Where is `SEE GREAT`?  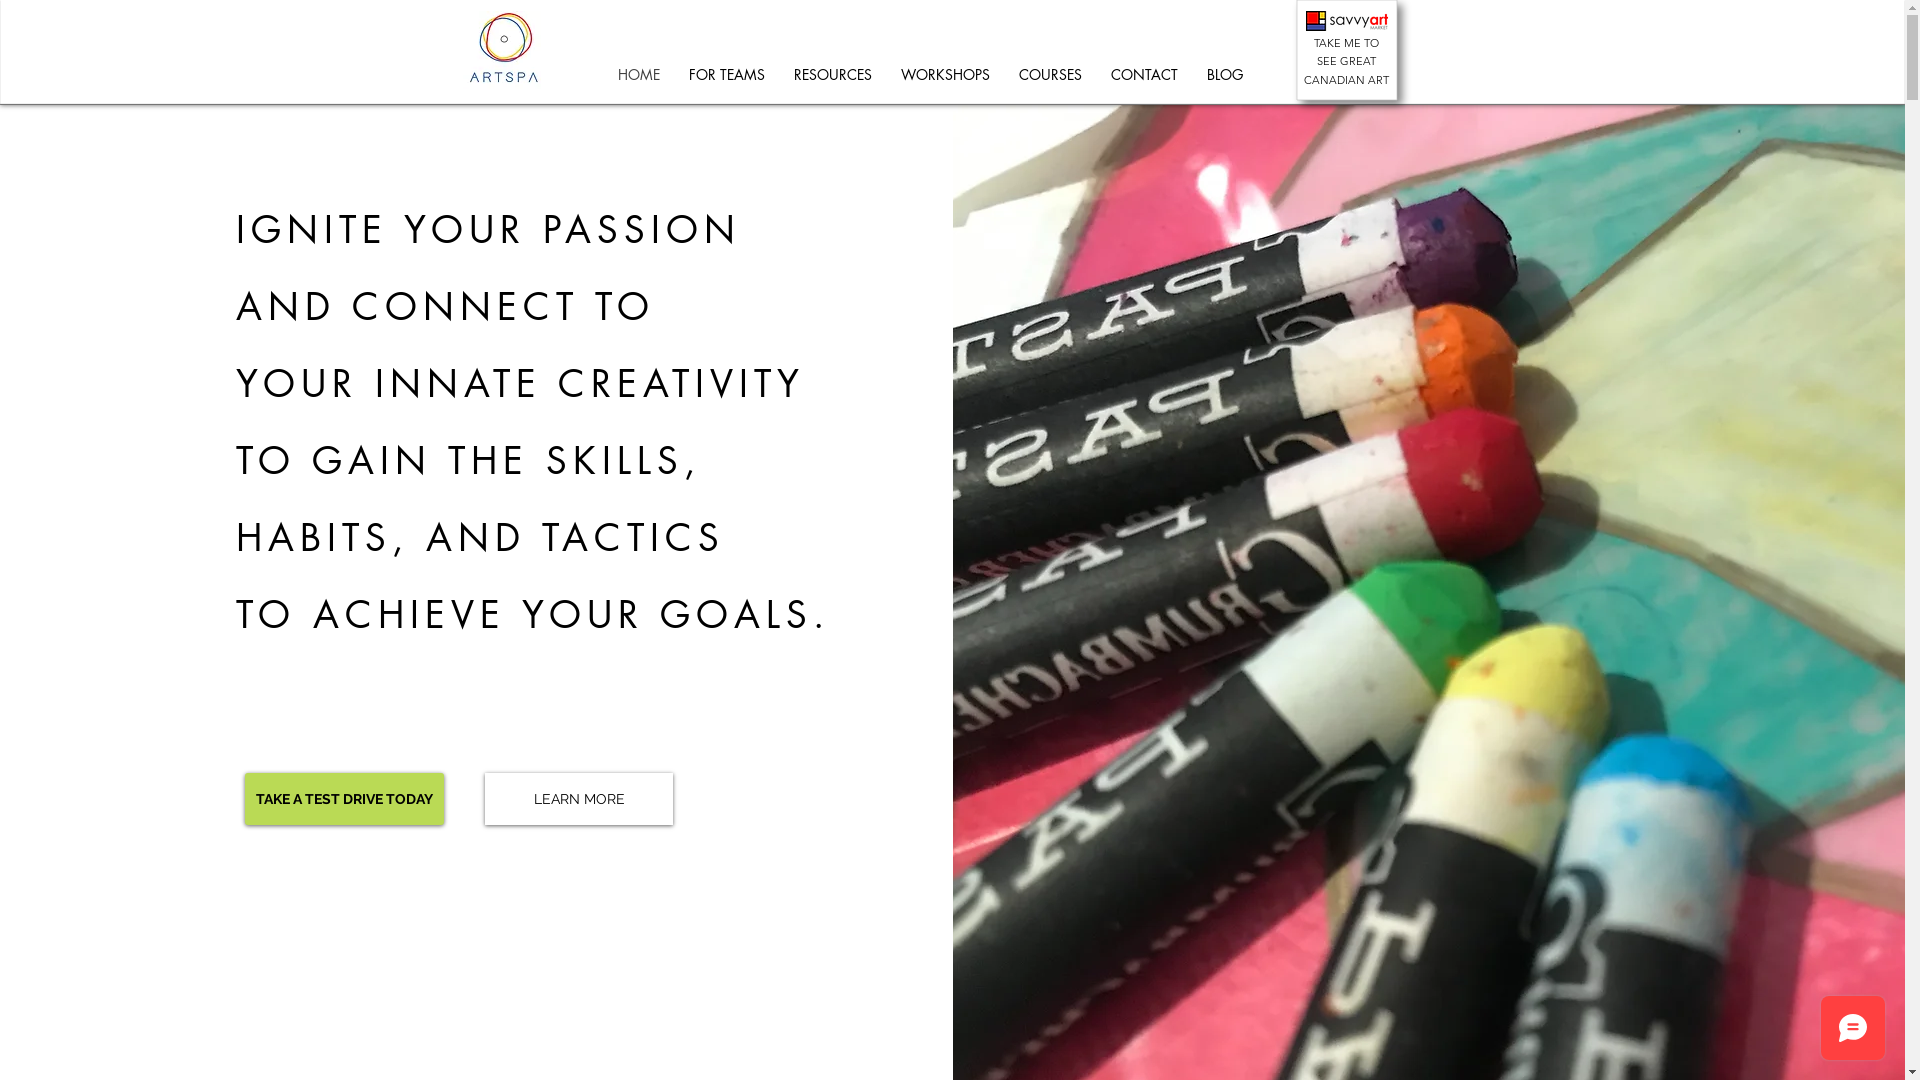
SEE GREAT is located at coordinates (1346, 61).